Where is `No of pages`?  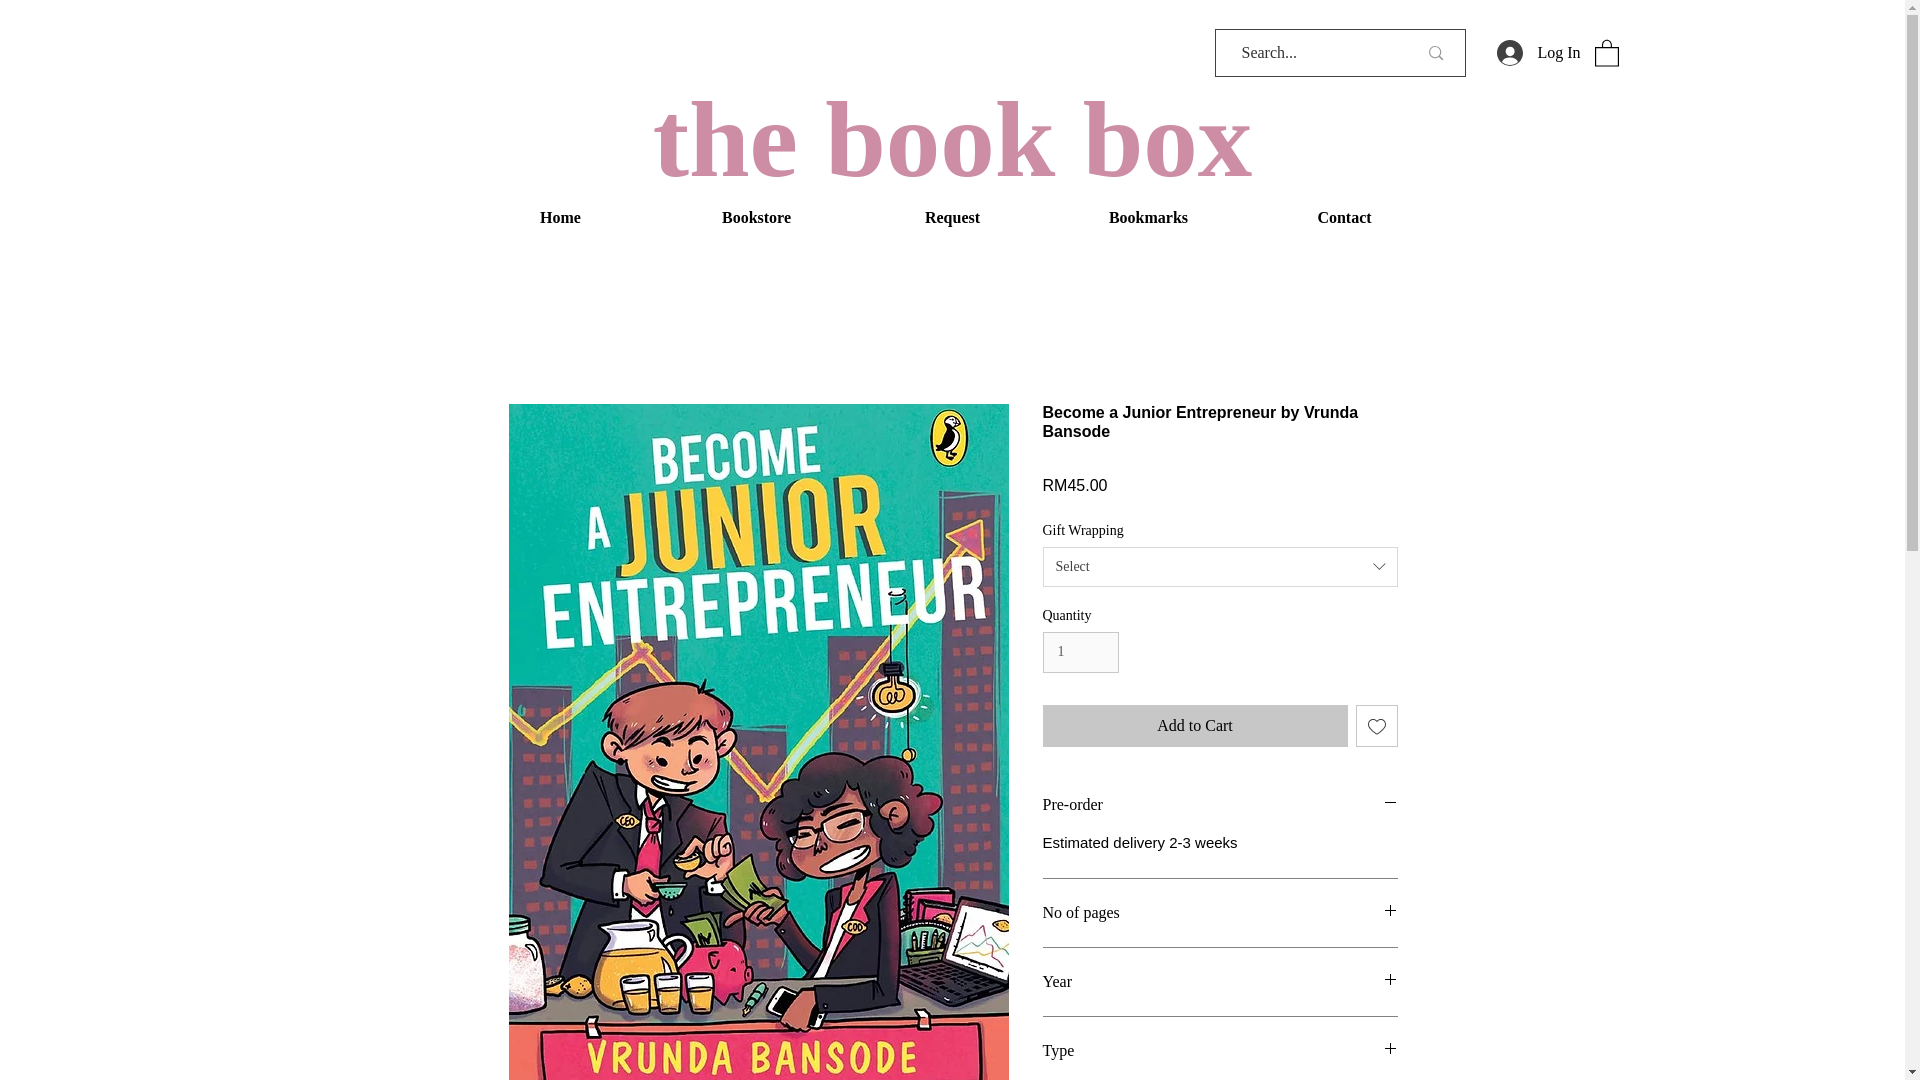 No of pages is located at coordinates (1220, 912).